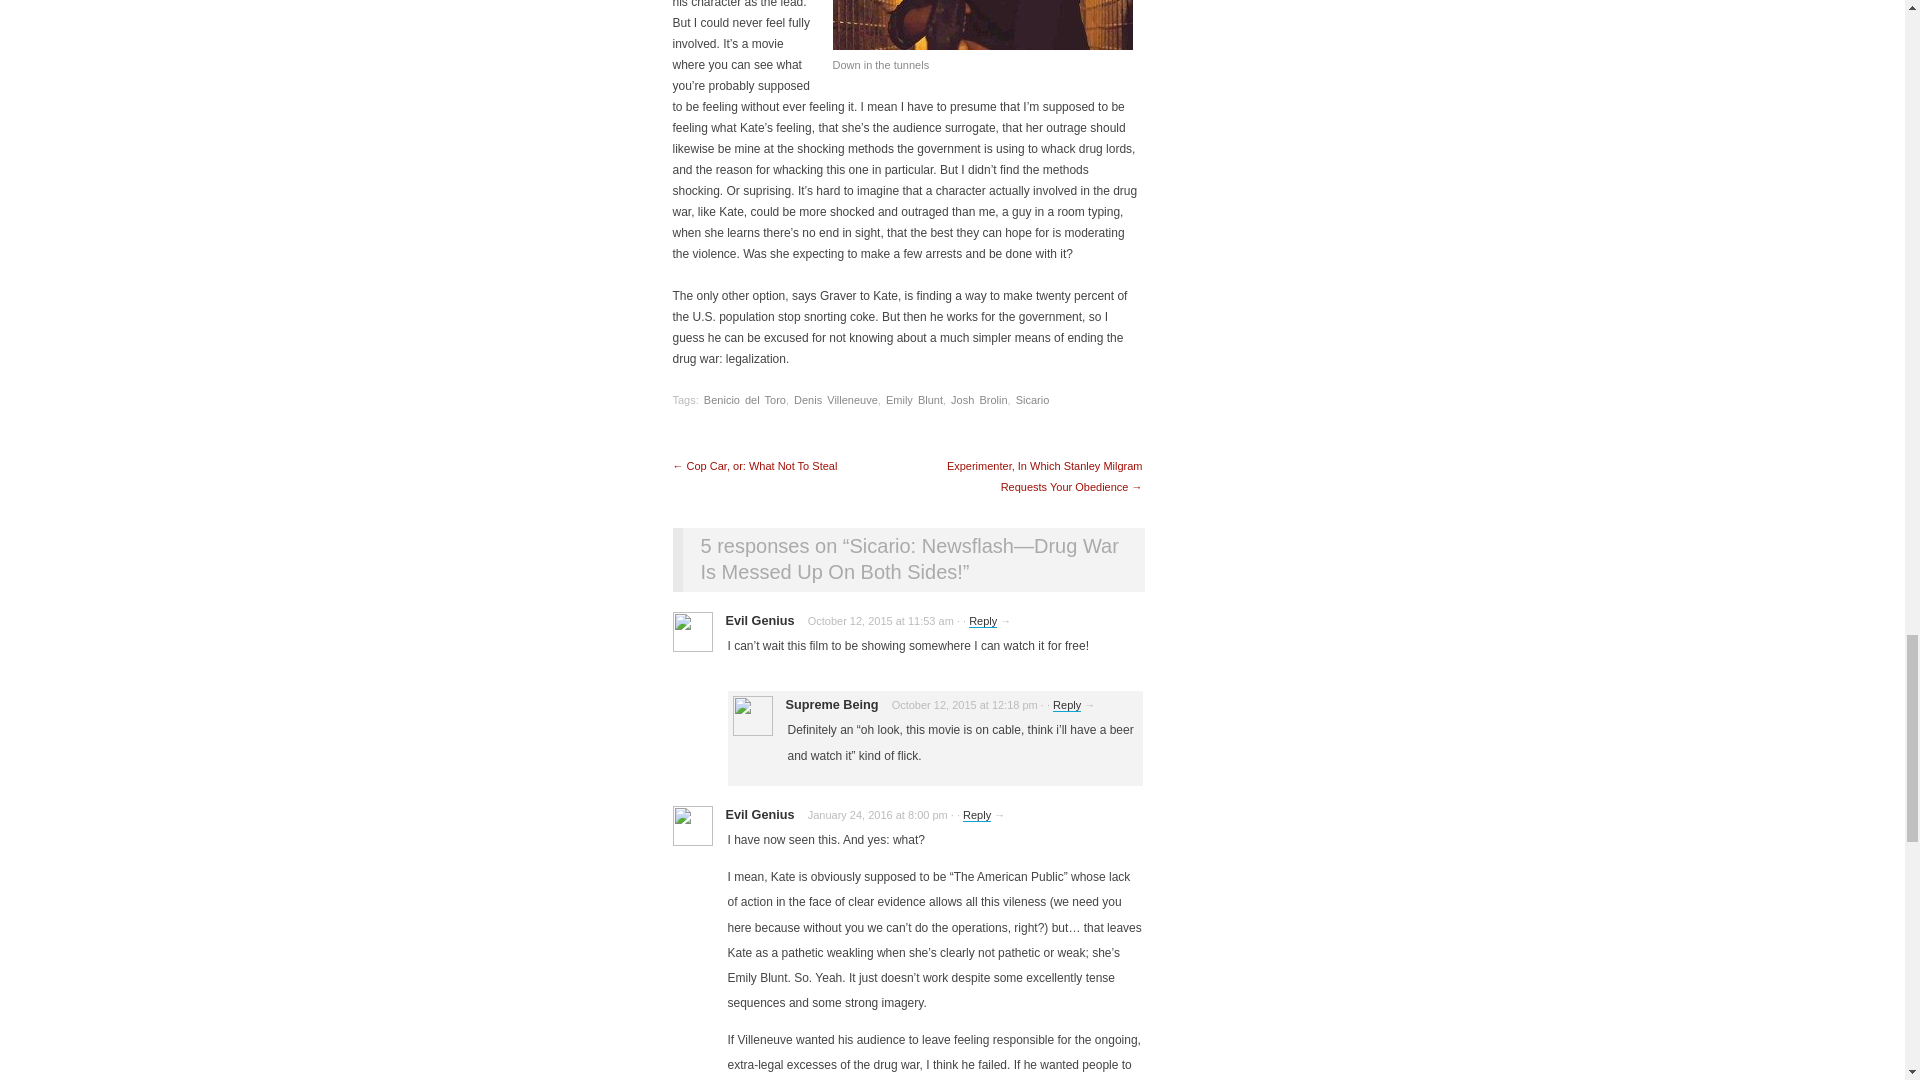 The image size is (1920, 1080). Describe the element at coordinates (1066, 704) in the screenshot. I see `Reply` at that location.